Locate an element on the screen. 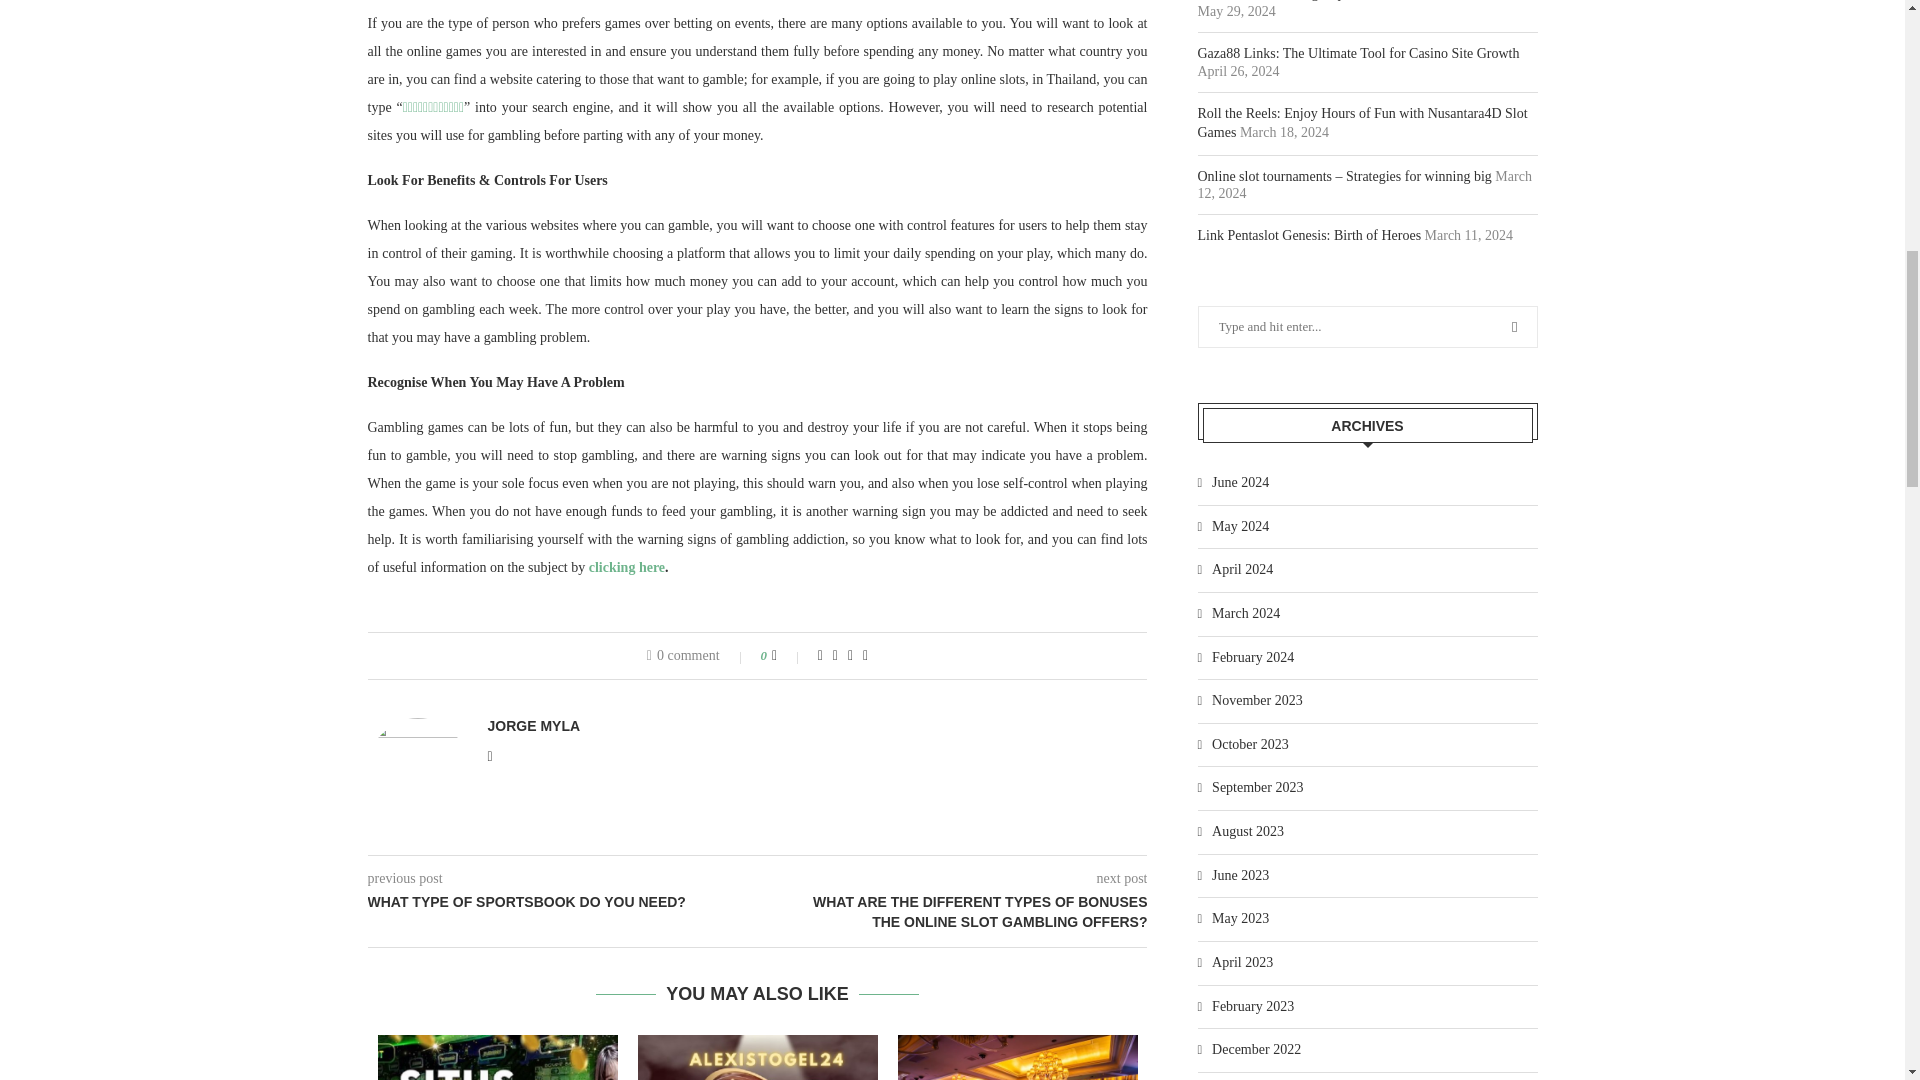 The image size is (1920, 1080). Like is located at coordinates (788, 656).